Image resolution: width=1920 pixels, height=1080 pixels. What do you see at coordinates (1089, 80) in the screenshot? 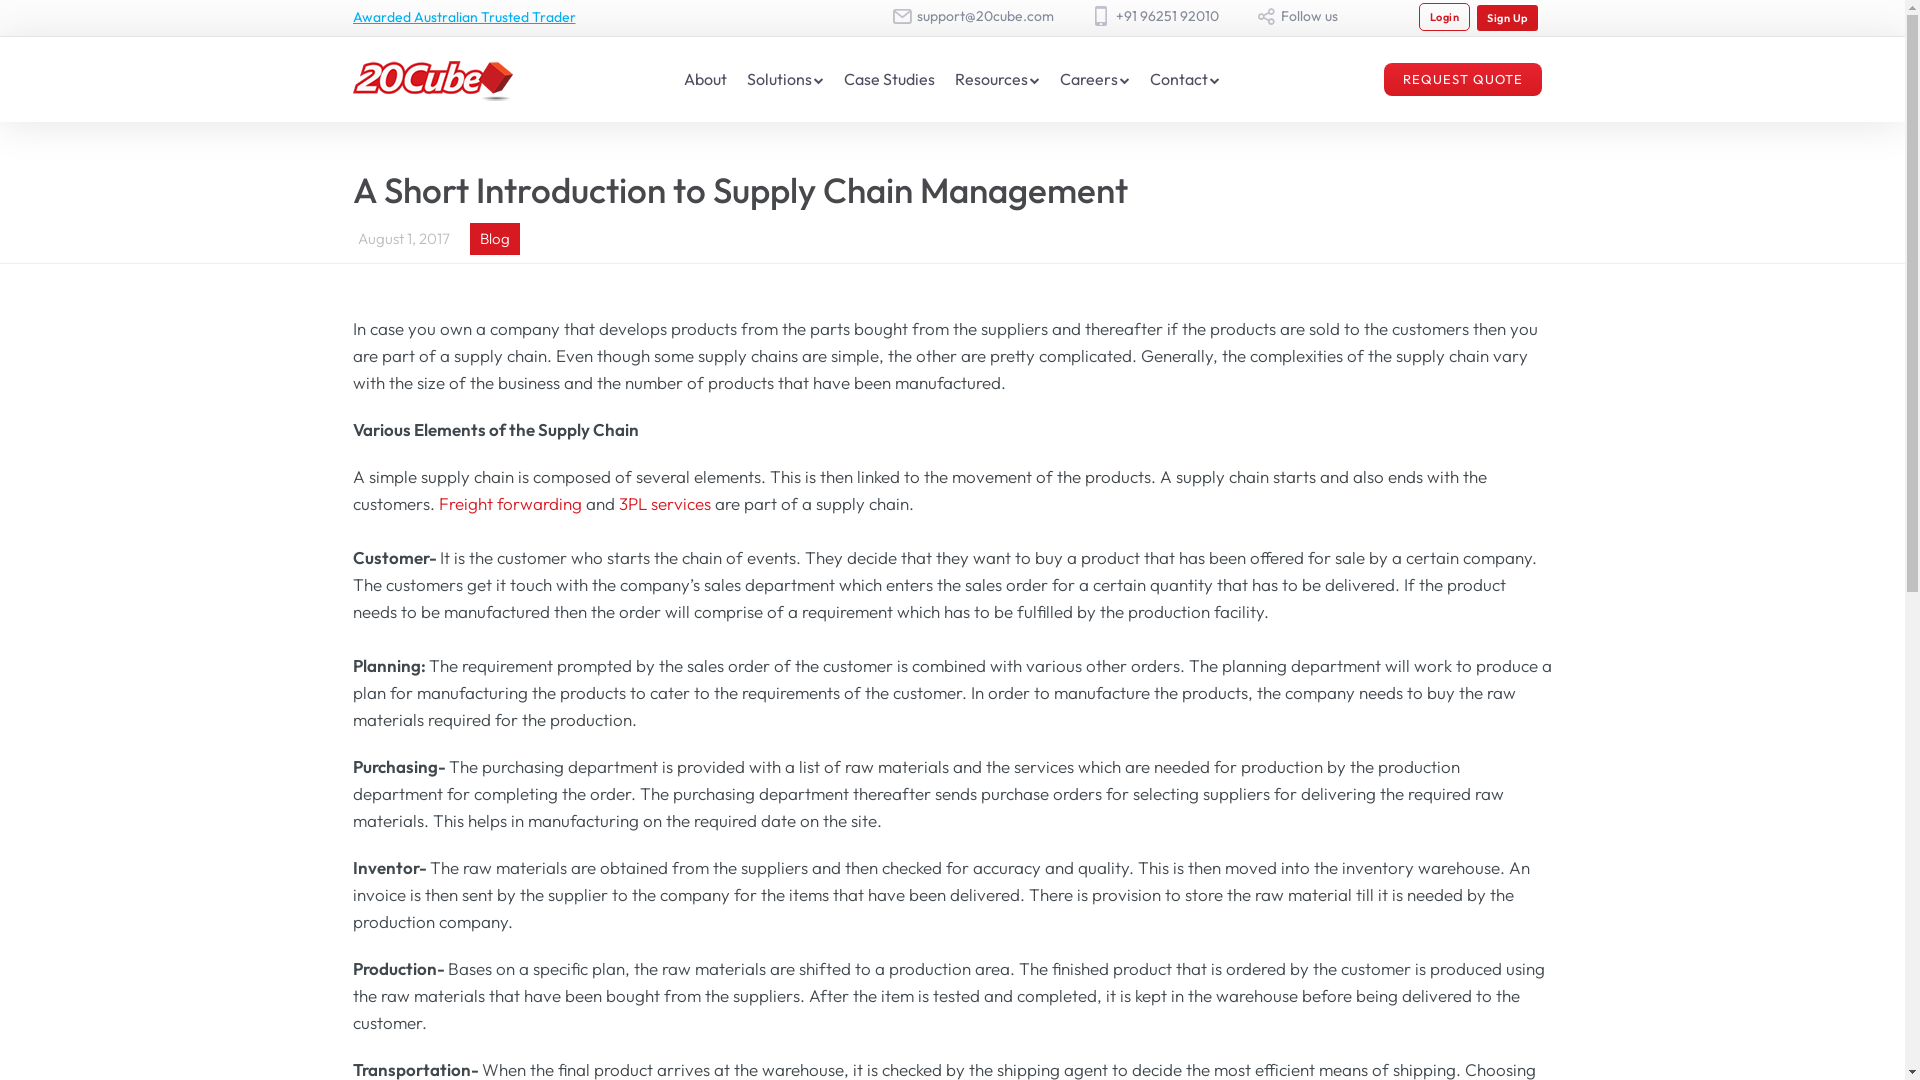
I see `Careers` at bounding box center [1089, 80].